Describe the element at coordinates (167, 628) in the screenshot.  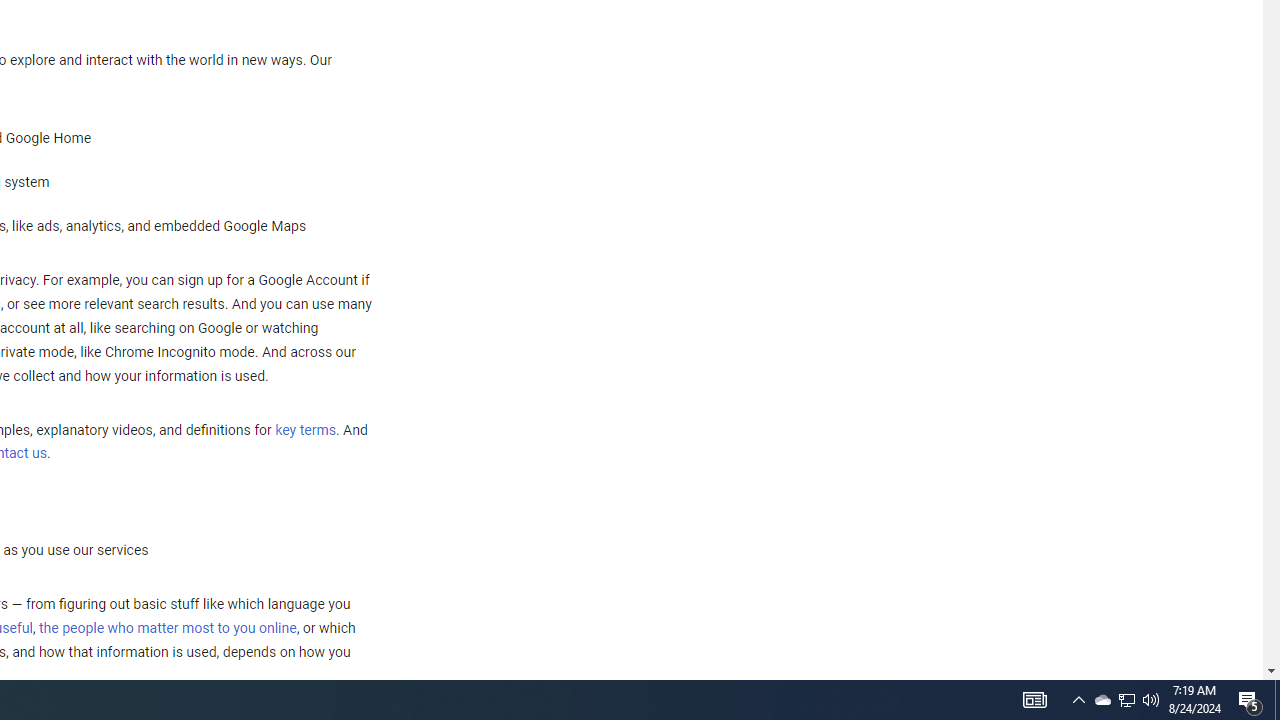
I see `the people who matter most to you online` at that location.